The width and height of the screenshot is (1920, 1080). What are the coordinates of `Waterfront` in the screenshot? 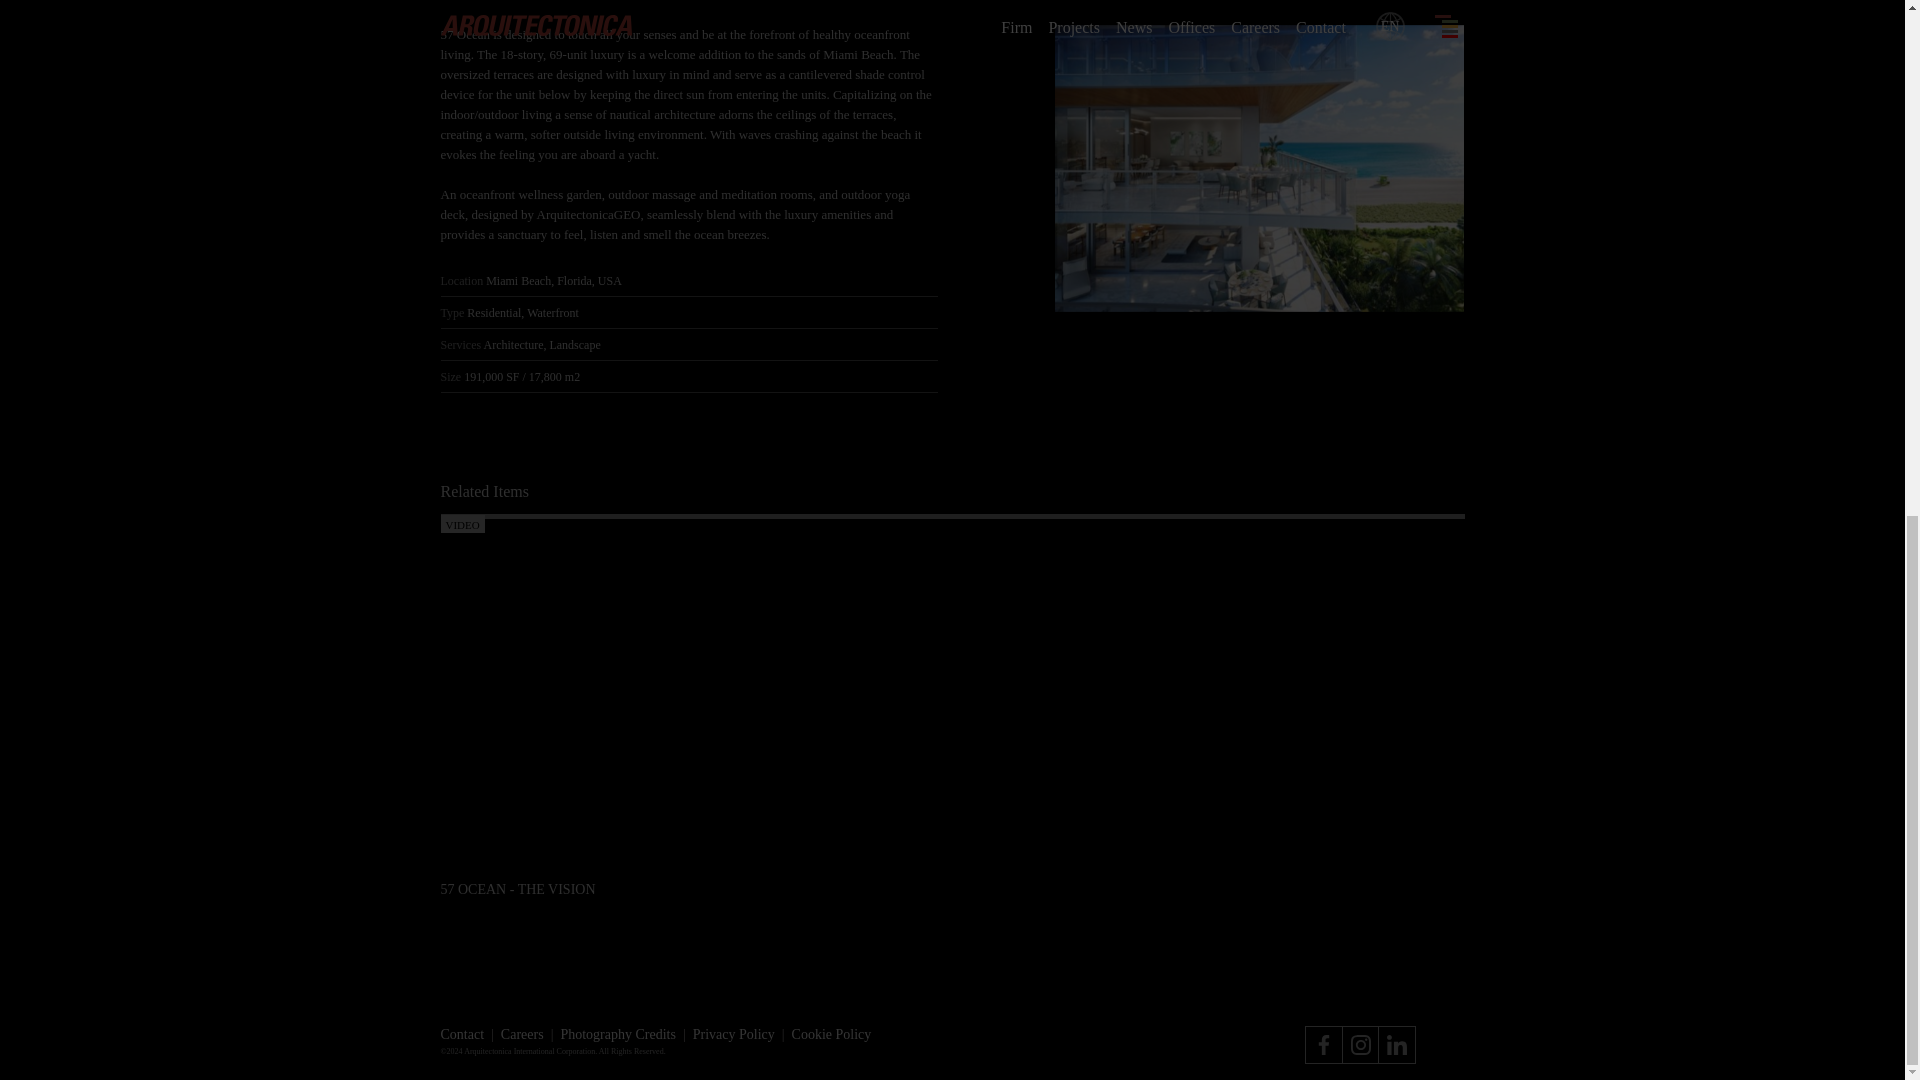 It's located at (552, 312).